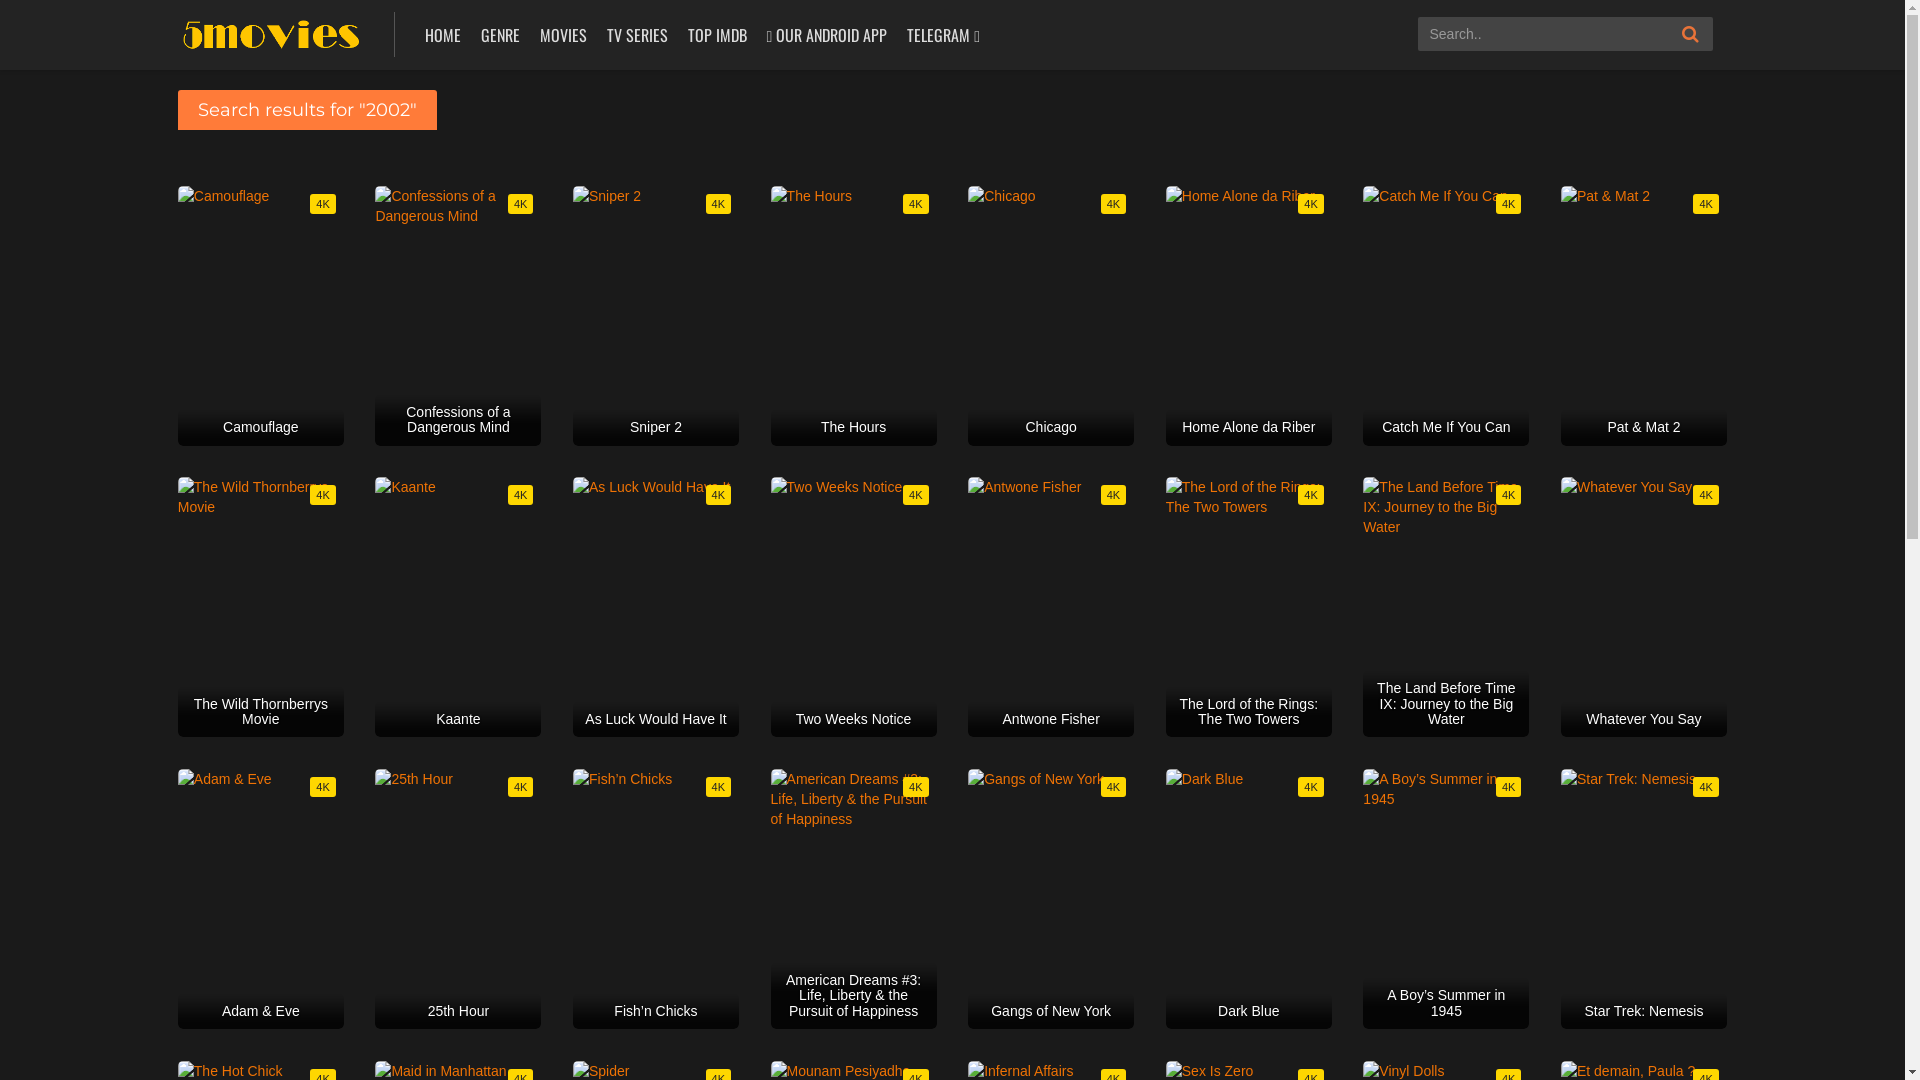 The image size is (1920, 1080). I want to click on 4K
The Land Before Time IX: Journey to the Big Water, so click(1446, 607).